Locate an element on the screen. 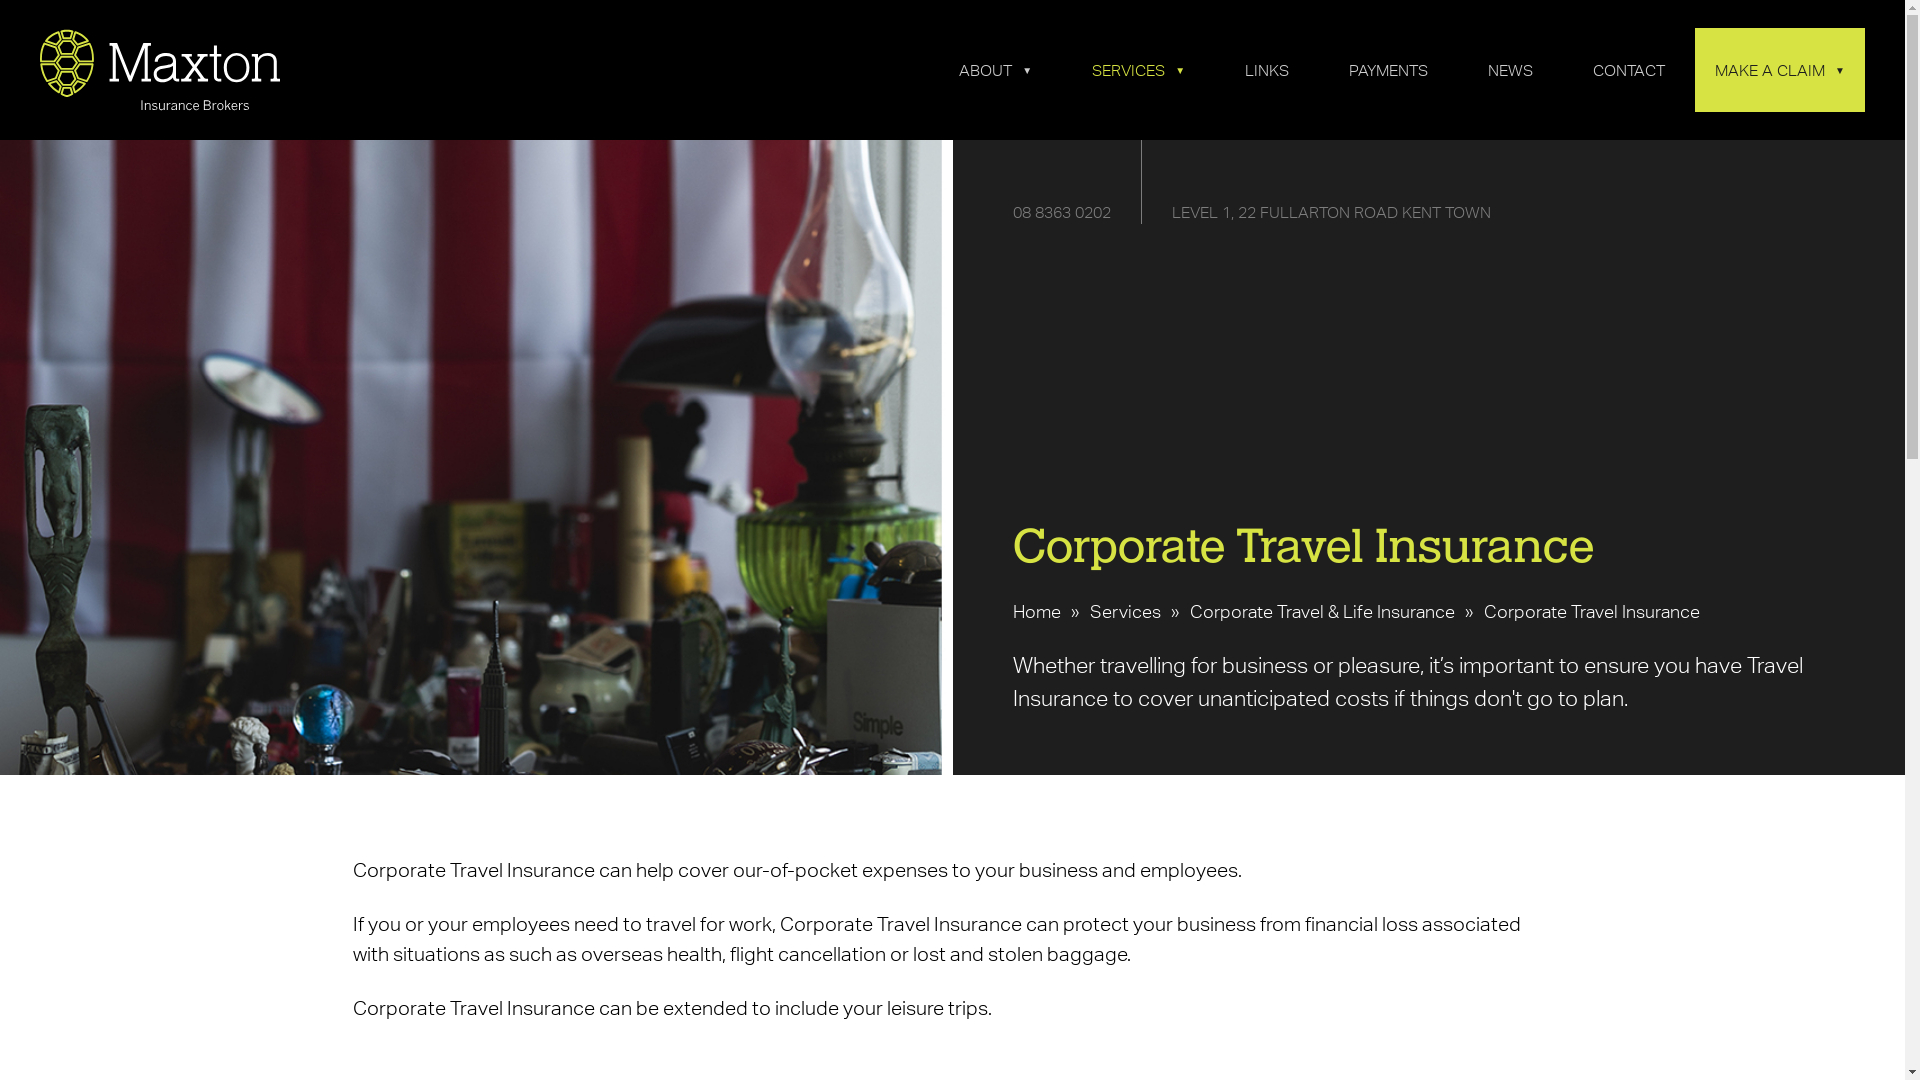 Image resolution: width=1920 pixels, height=1080 pixels. MAKE A CLAIM is located at coordinates (1780, 70).